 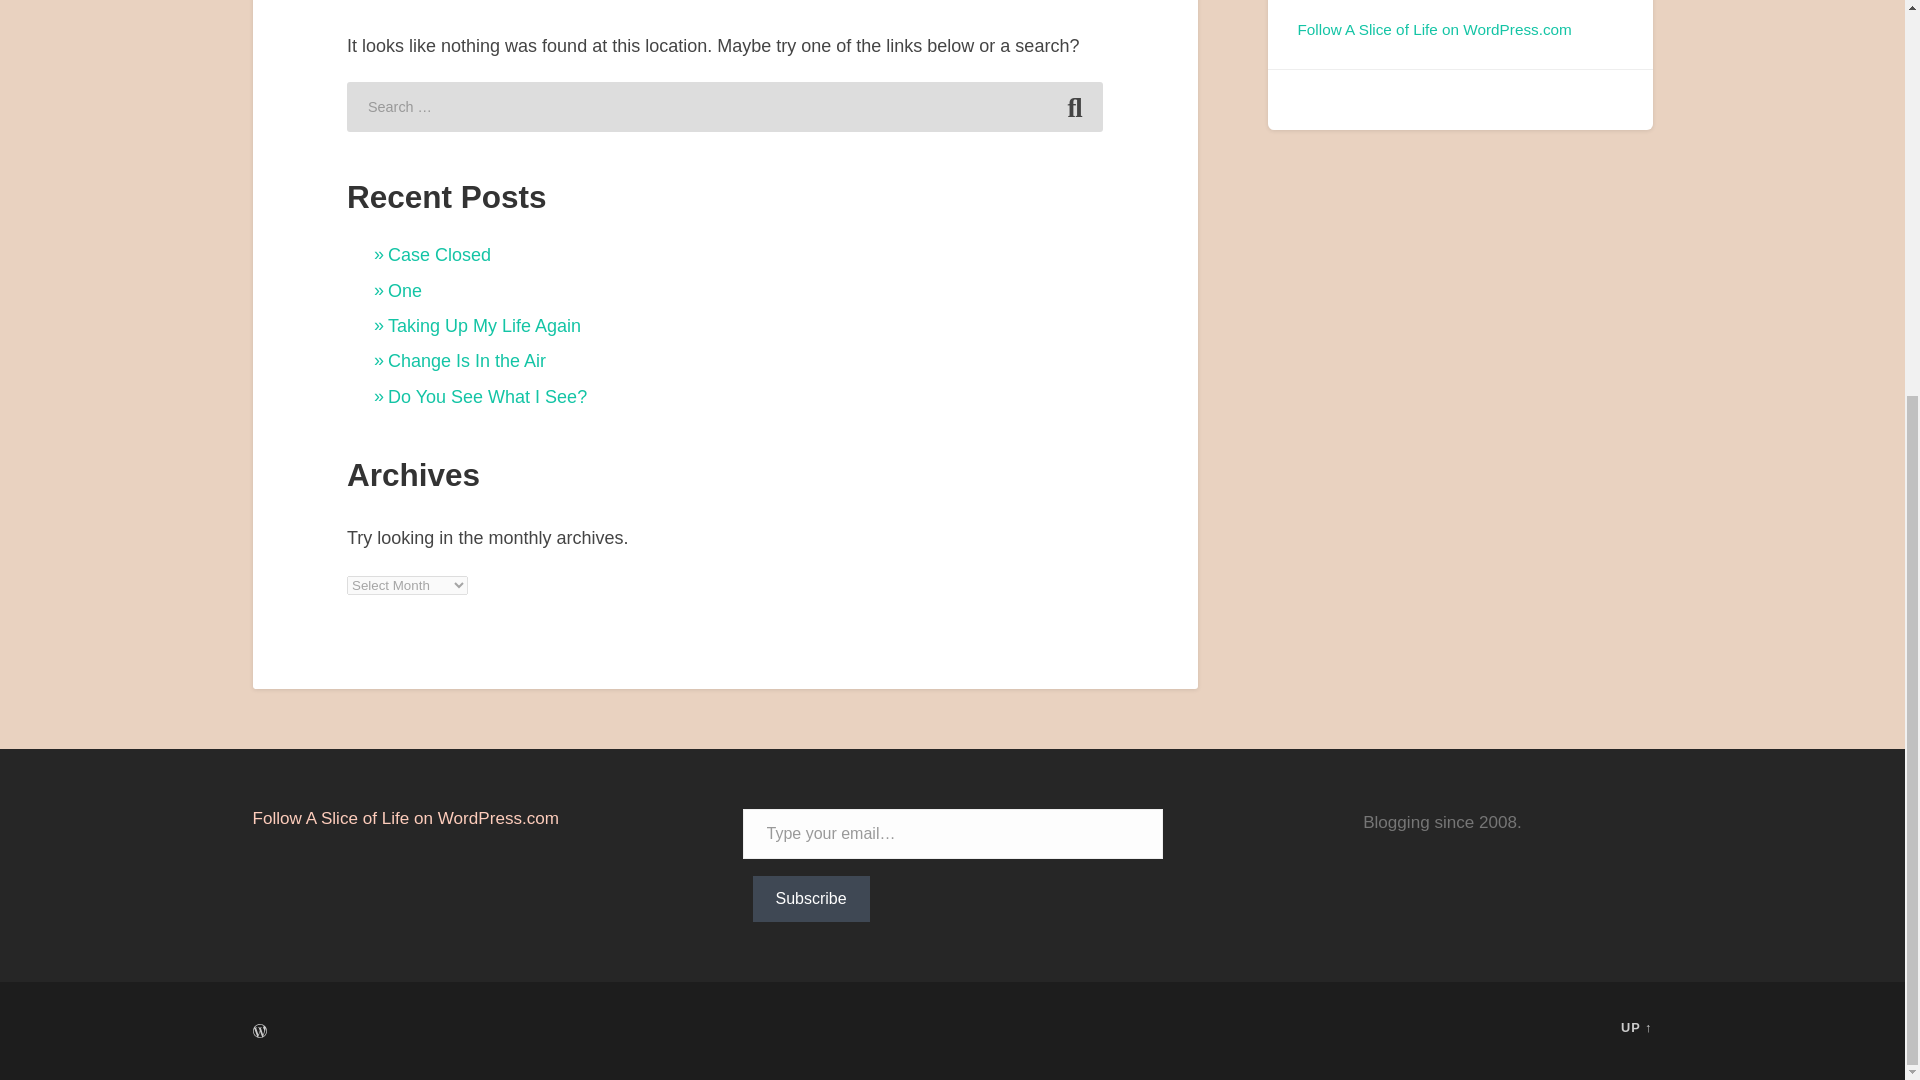 I want to click on One, so click(x=404, y=290).